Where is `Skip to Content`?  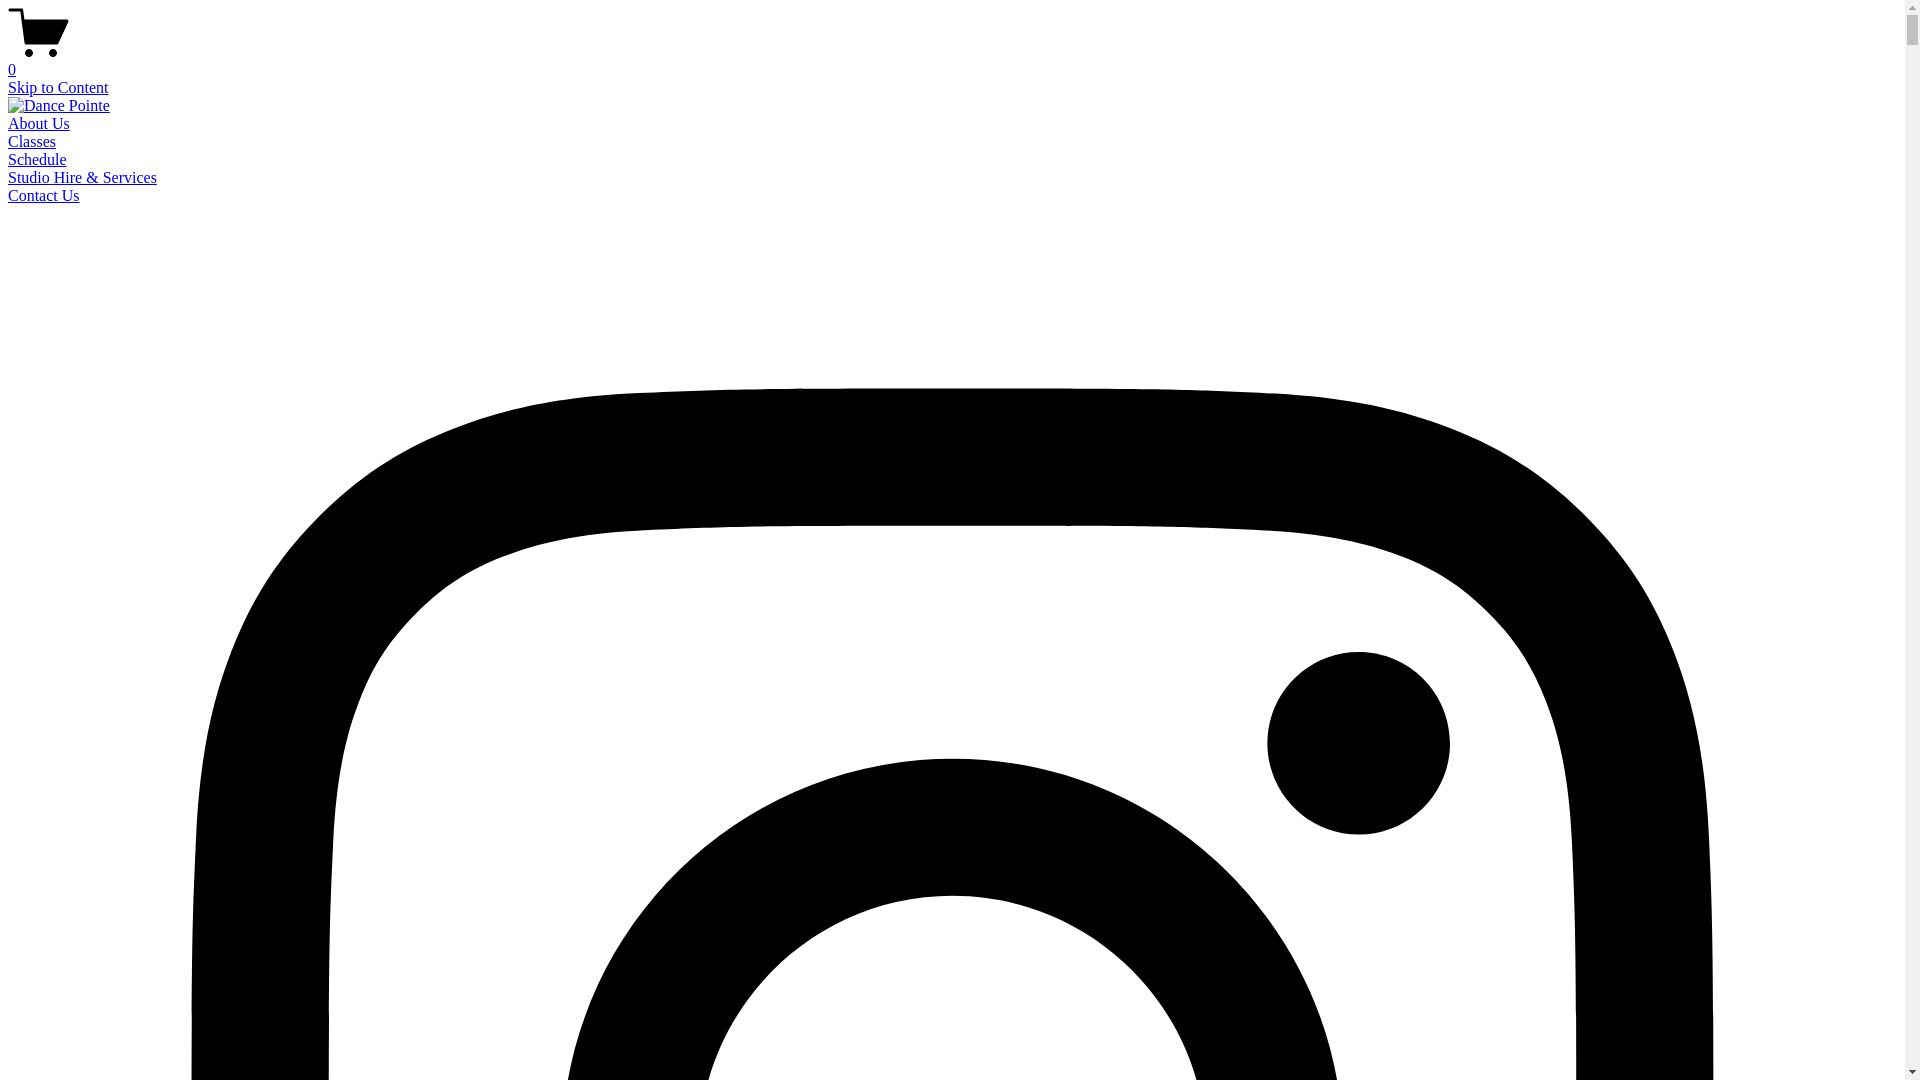 Skip to Content is located at coordinates (58, 88).